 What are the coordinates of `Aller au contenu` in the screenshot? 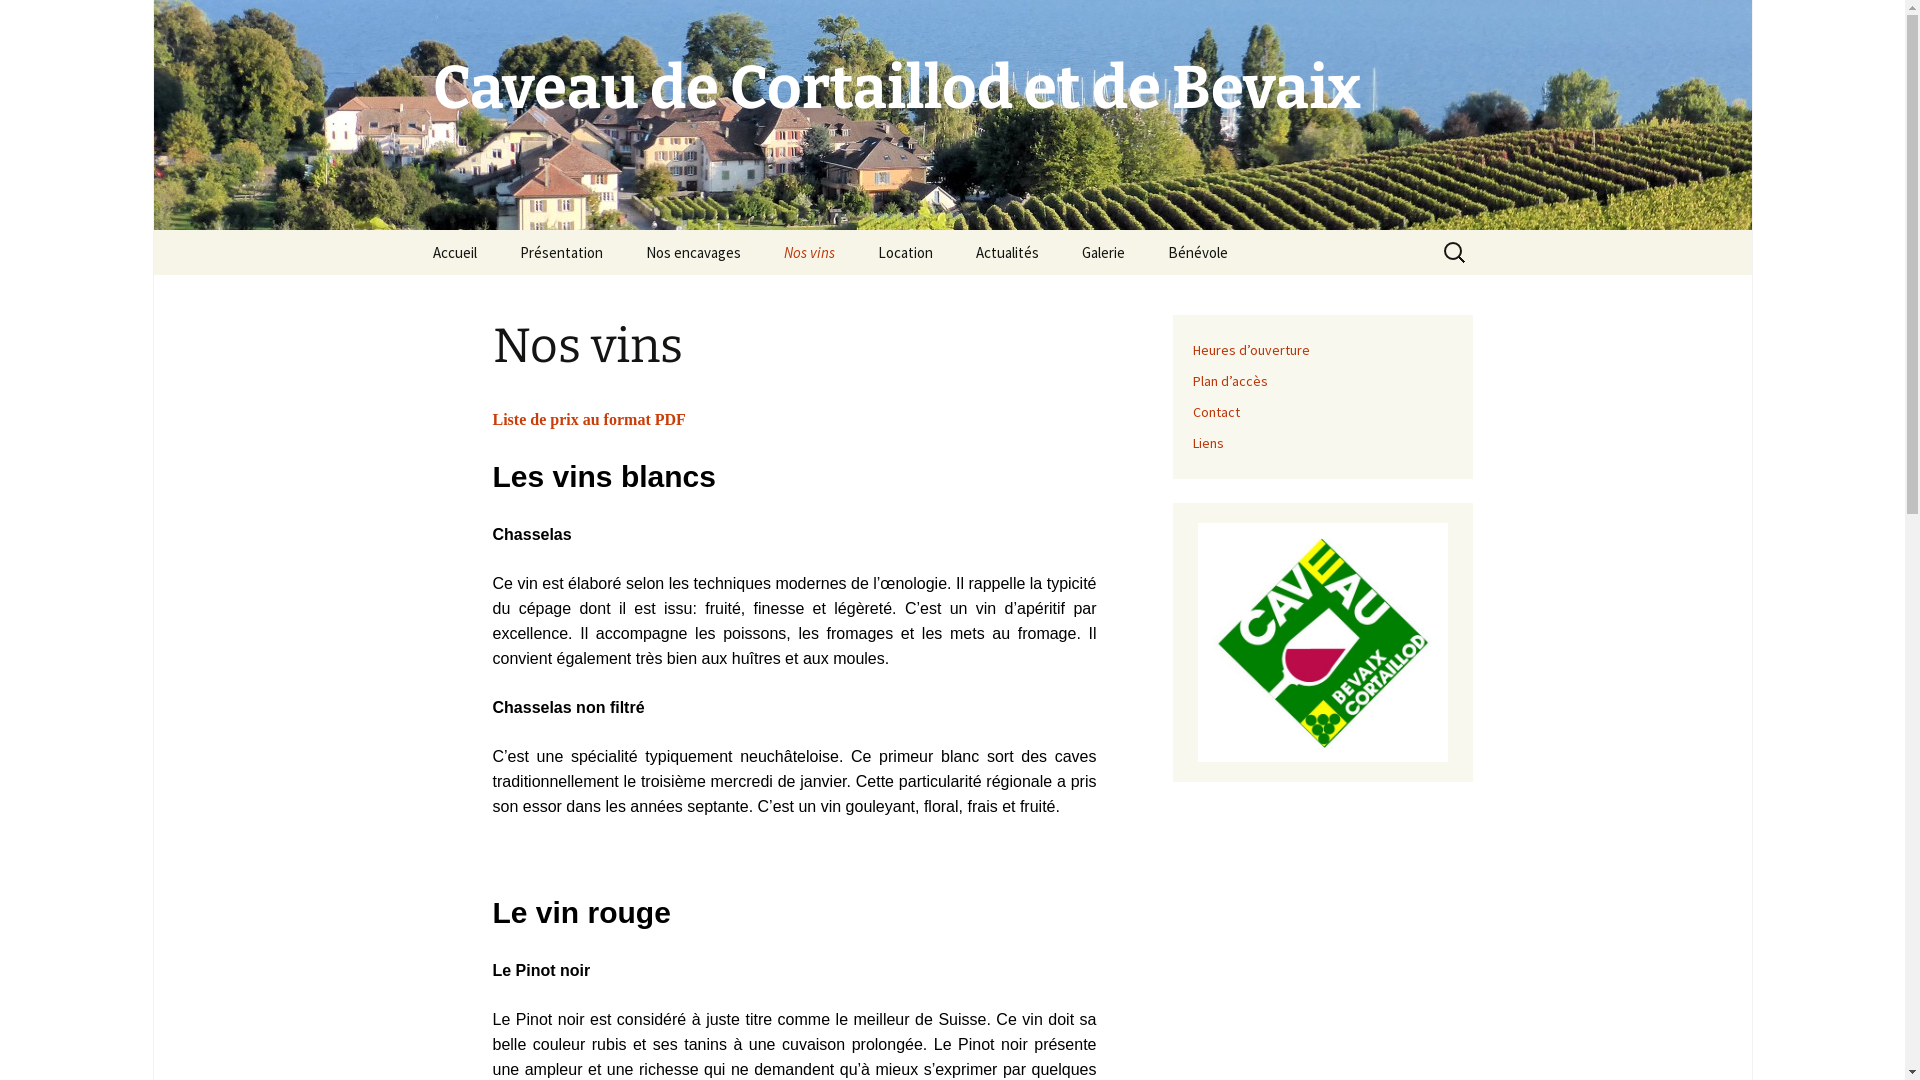 It's located at (412, 230).